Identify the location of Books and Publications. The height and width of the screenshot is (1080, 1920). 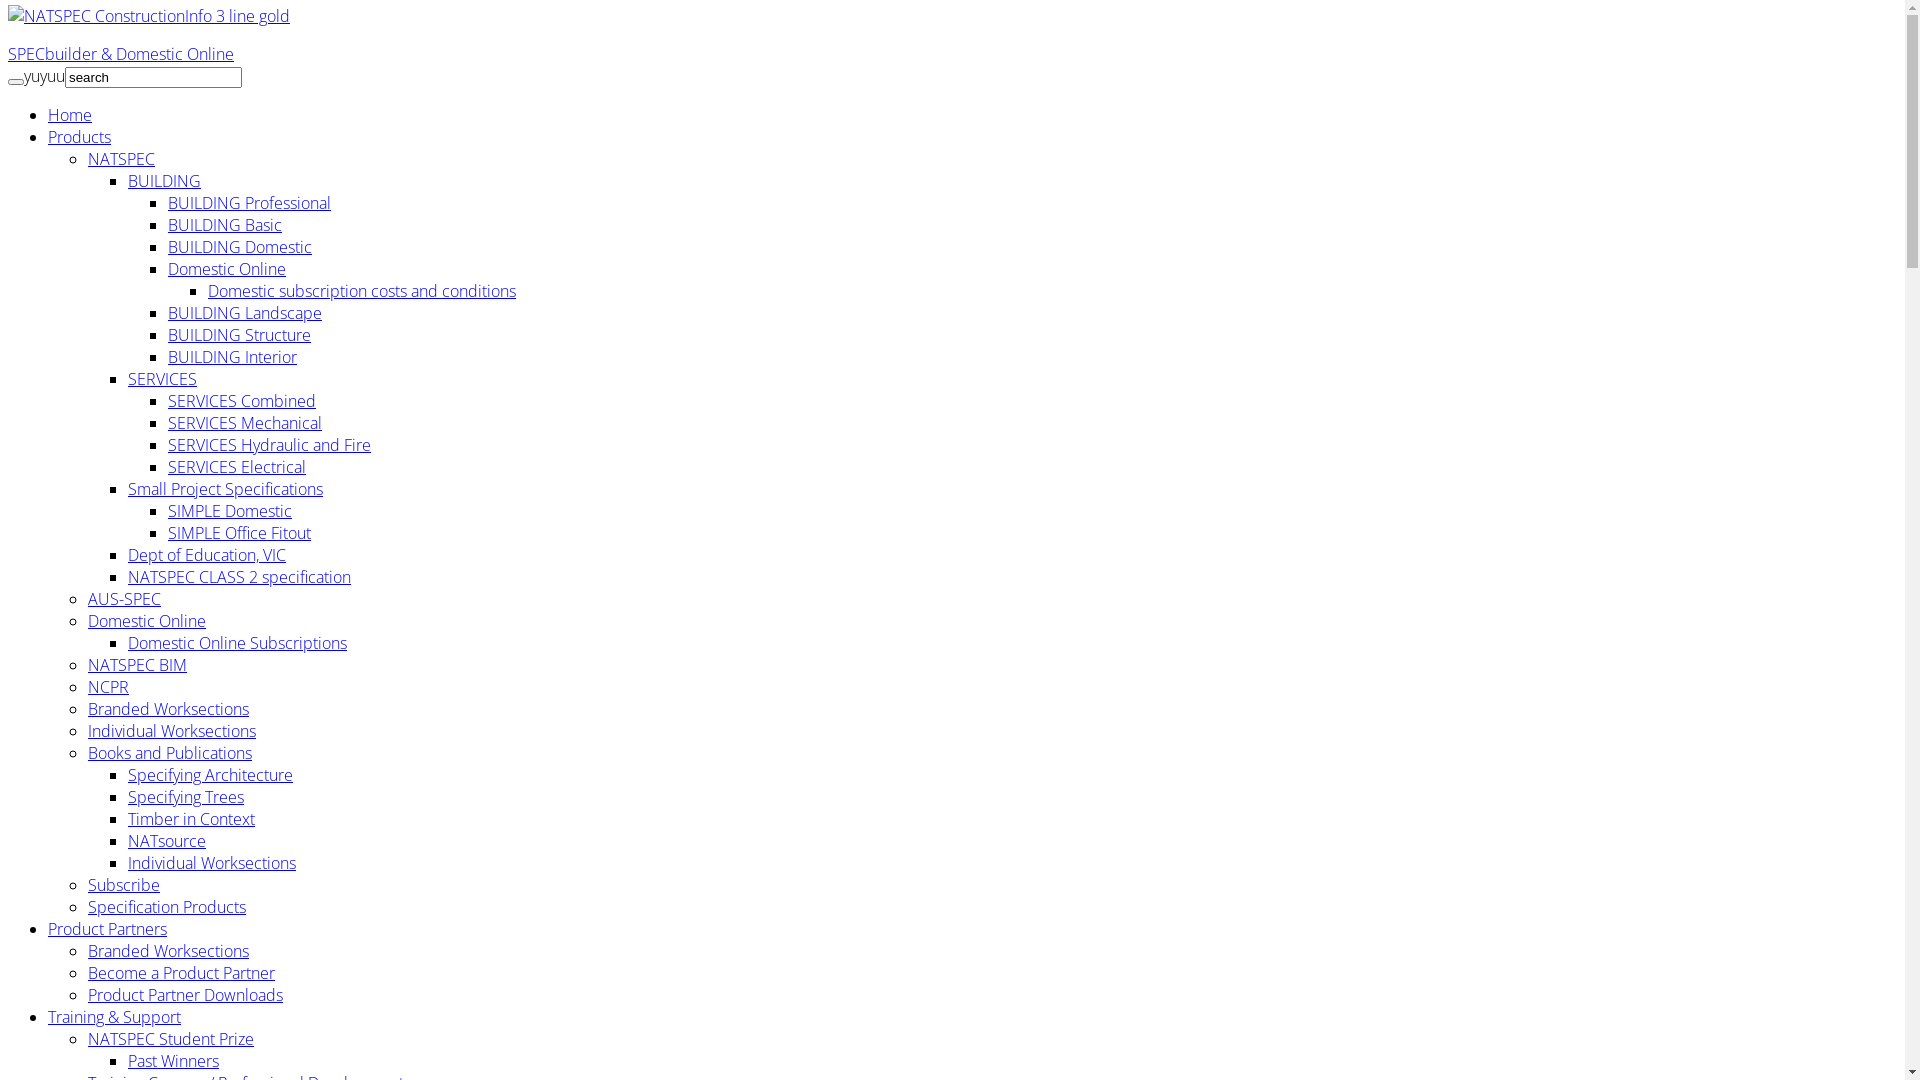
(170, 753).